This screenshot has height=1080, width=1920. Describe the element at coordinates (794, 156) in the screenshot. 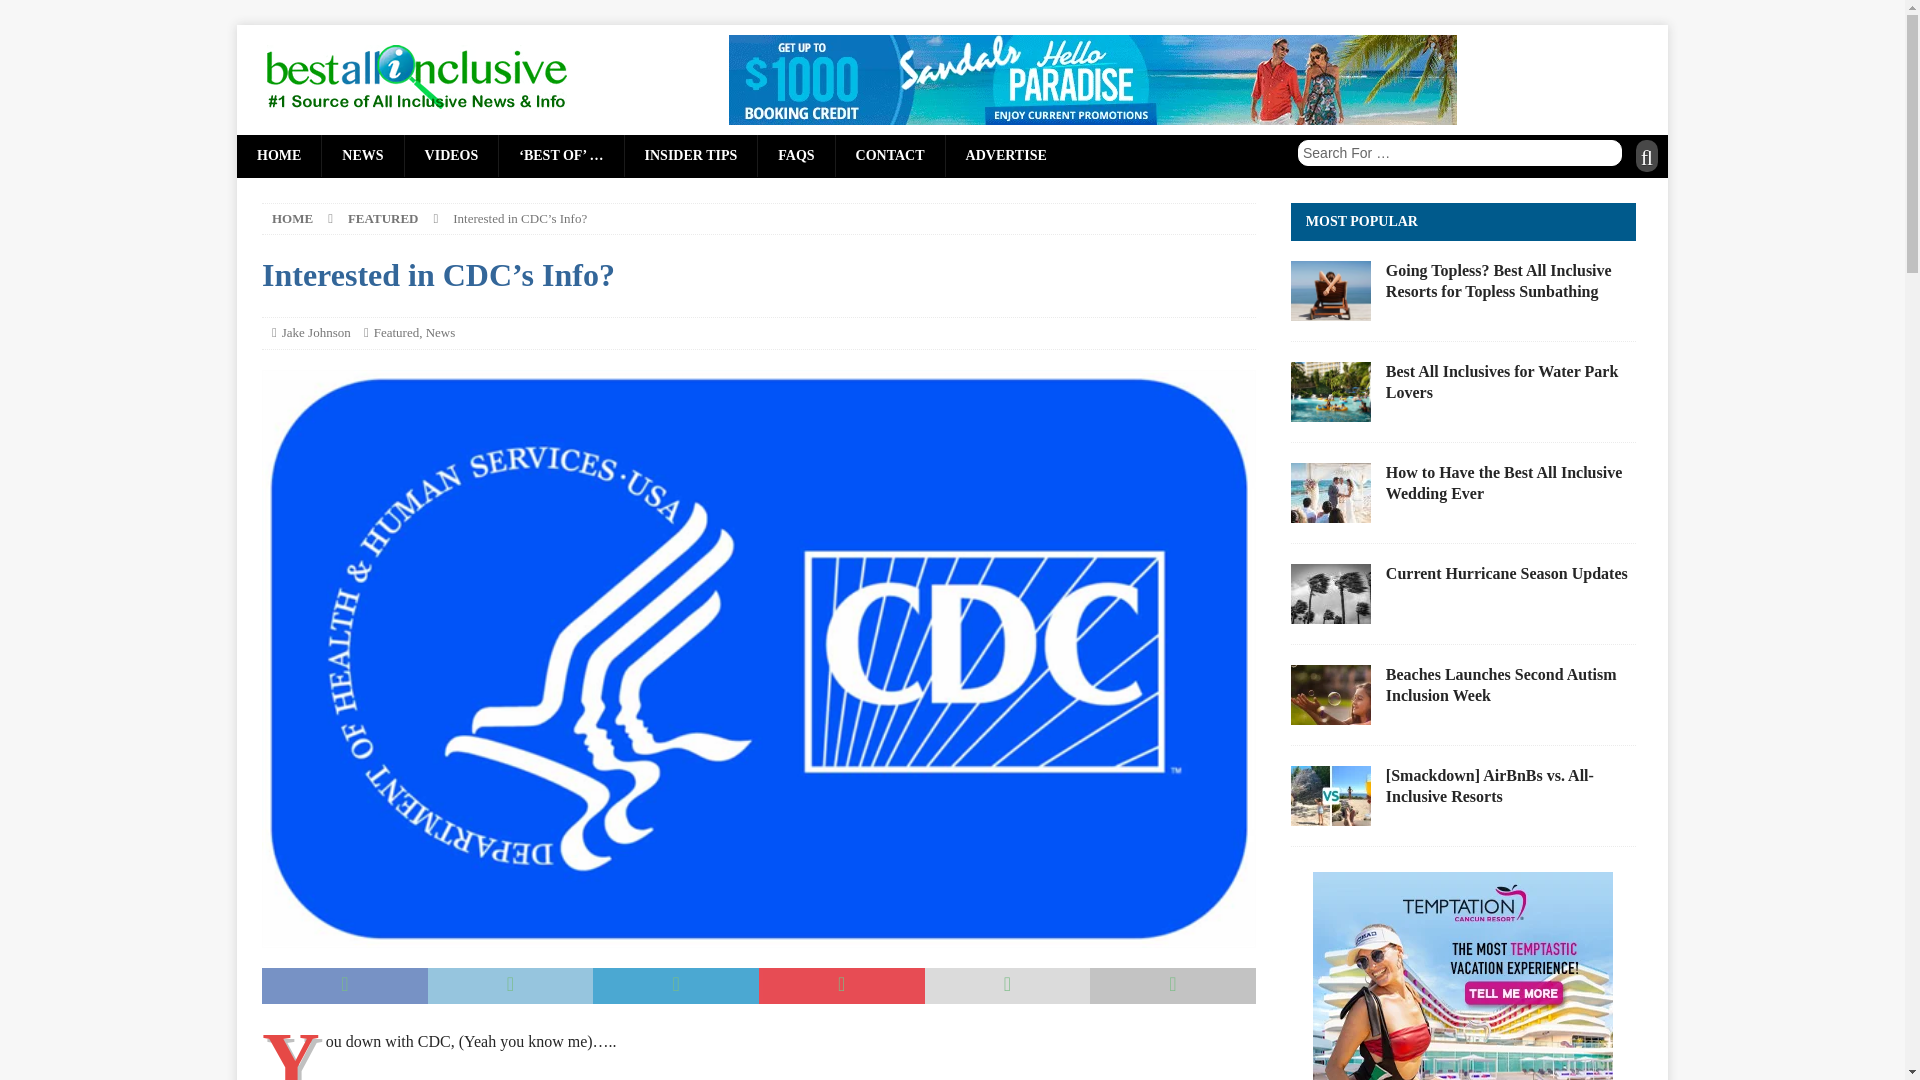

I see `FAQS` at that location.